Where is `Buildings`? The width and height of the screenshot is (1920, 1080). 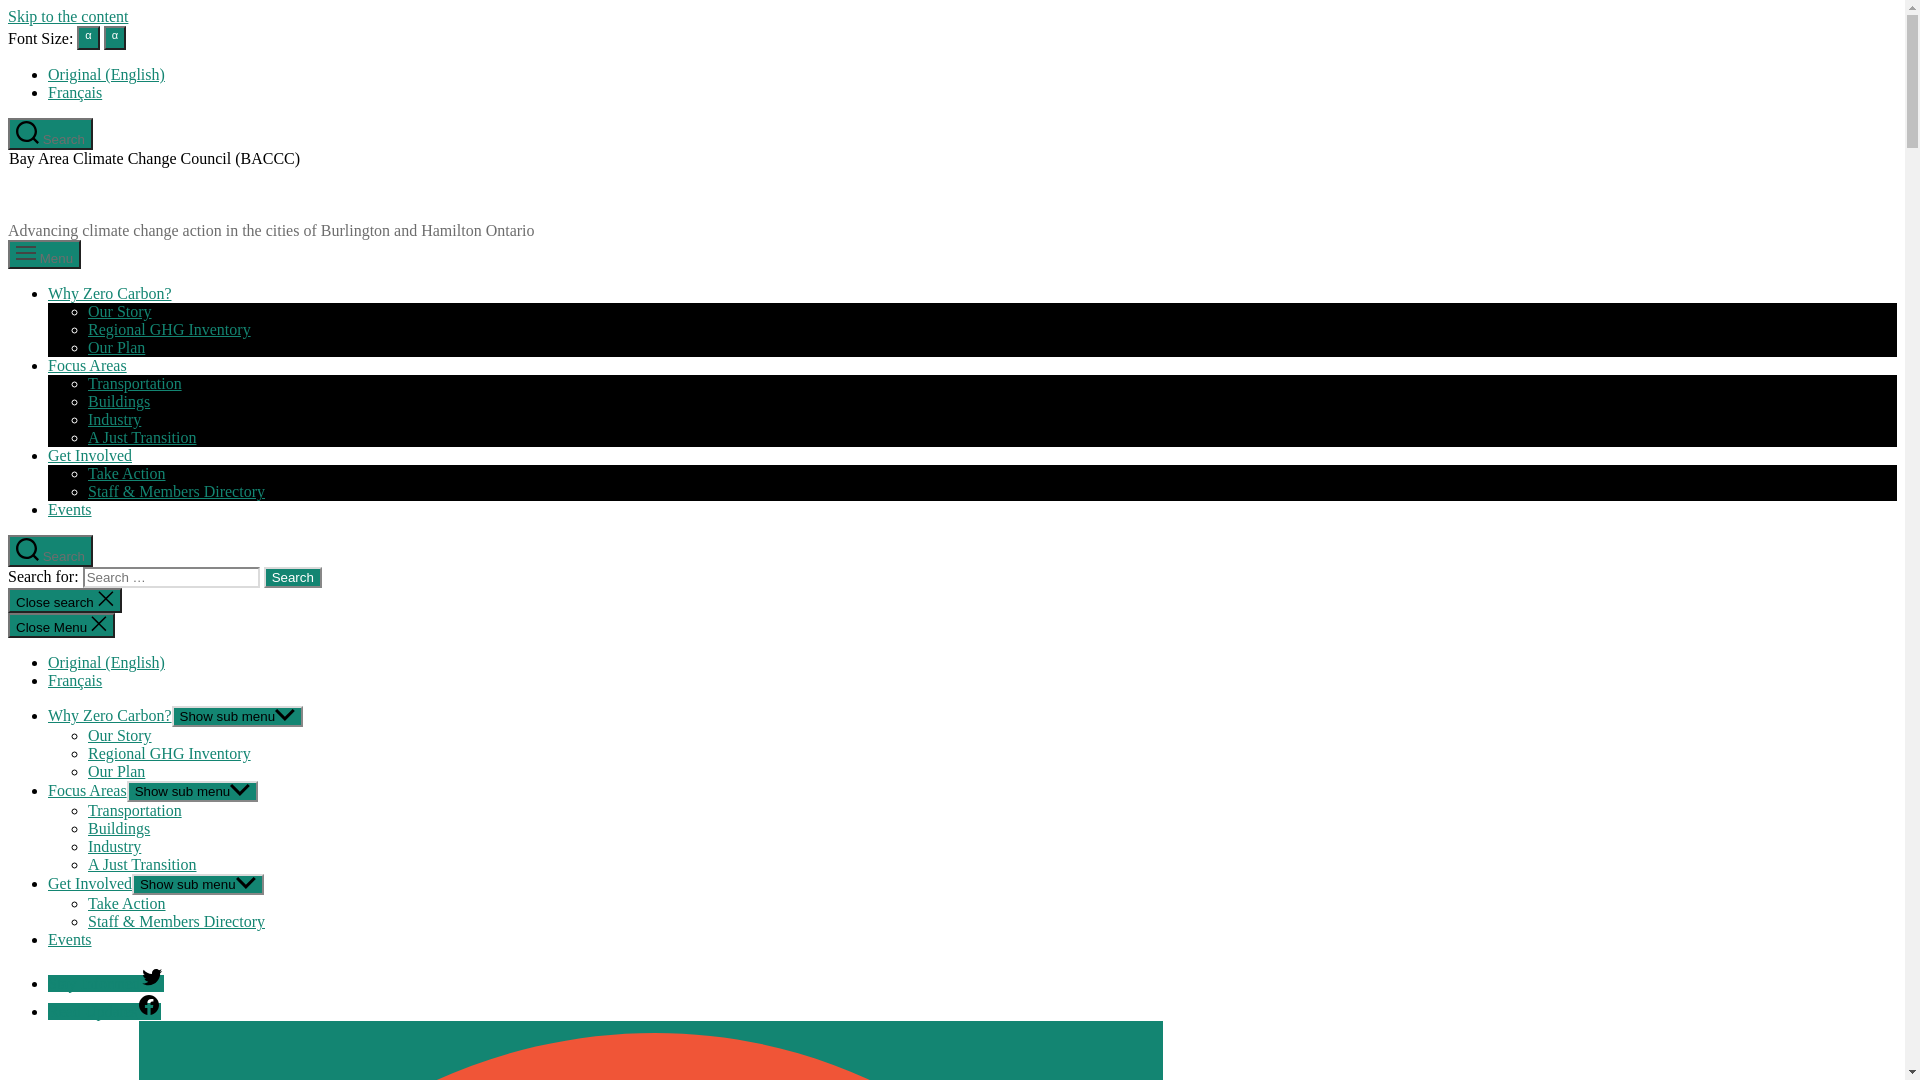 Buildings is located at coordinates (119, 402).